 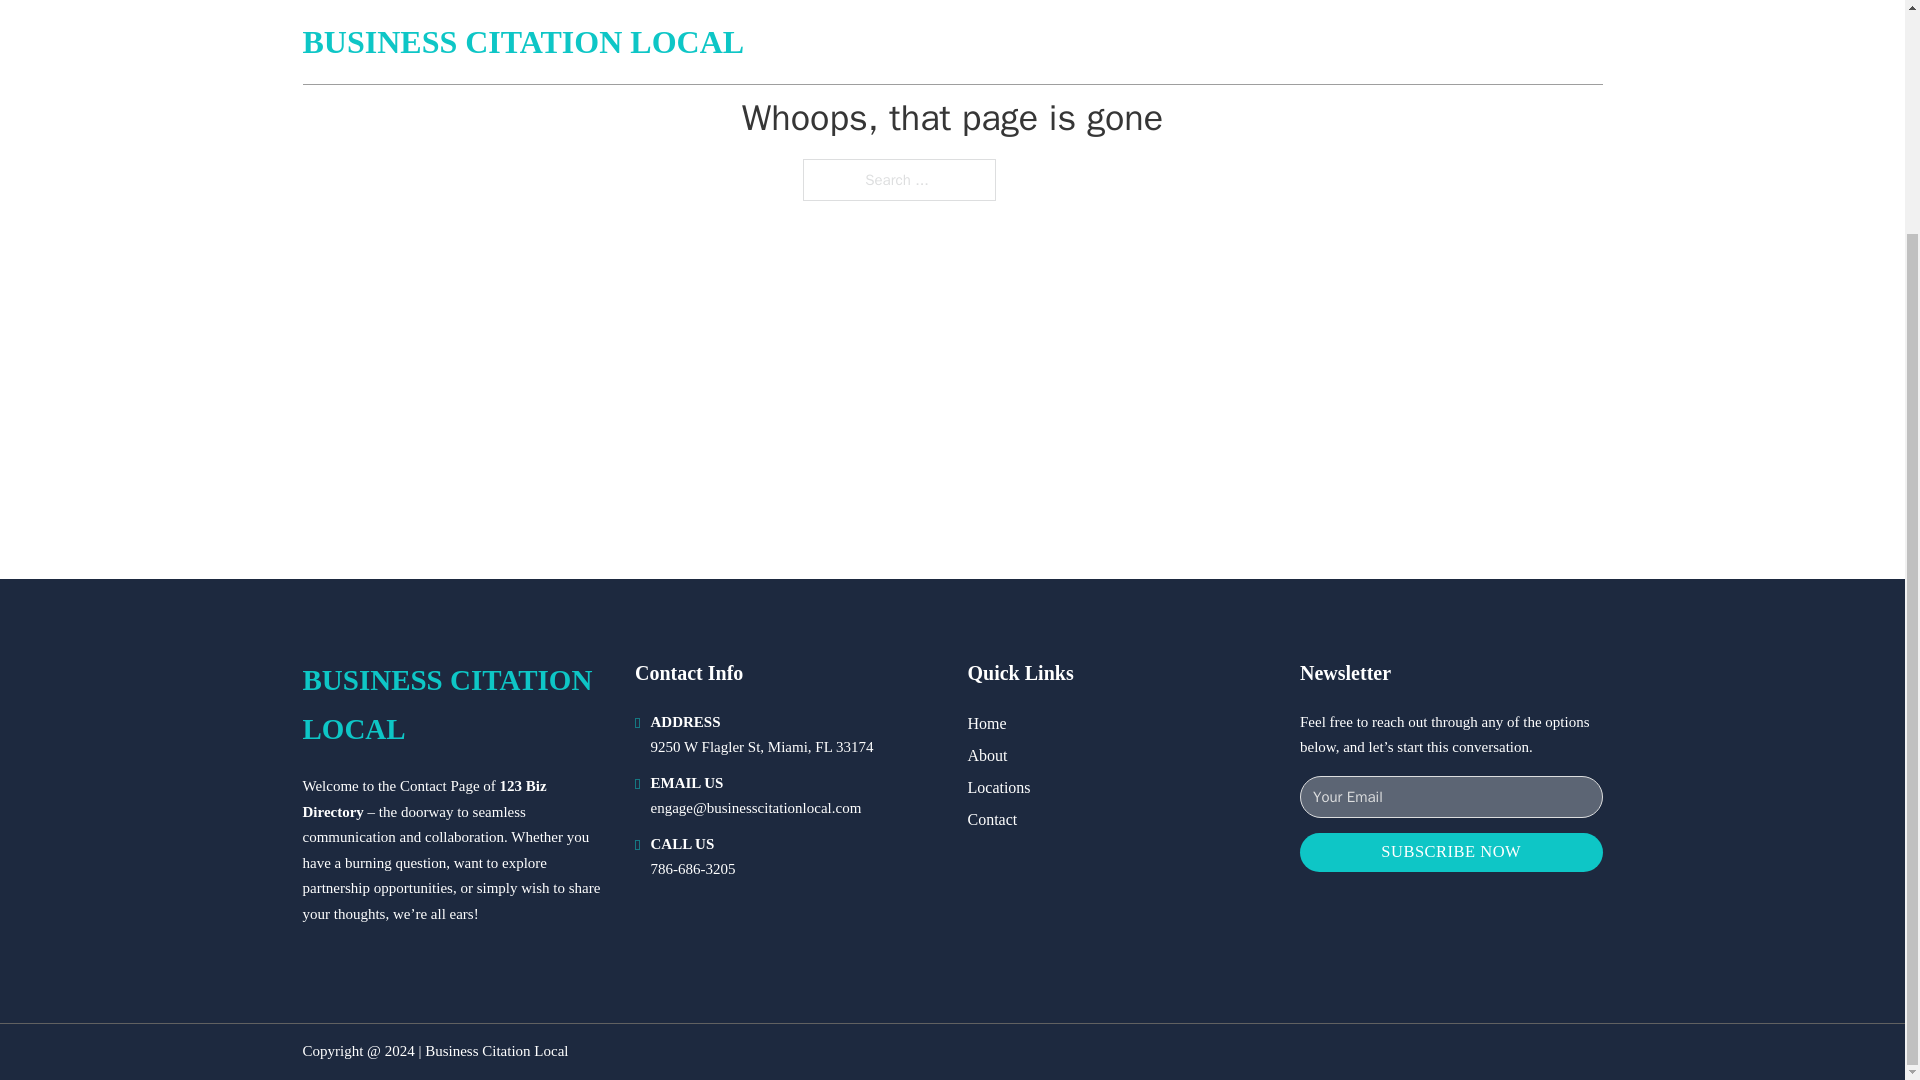 I want to click on SUBSCRIBE NOW, so click(x=1451, y=852).